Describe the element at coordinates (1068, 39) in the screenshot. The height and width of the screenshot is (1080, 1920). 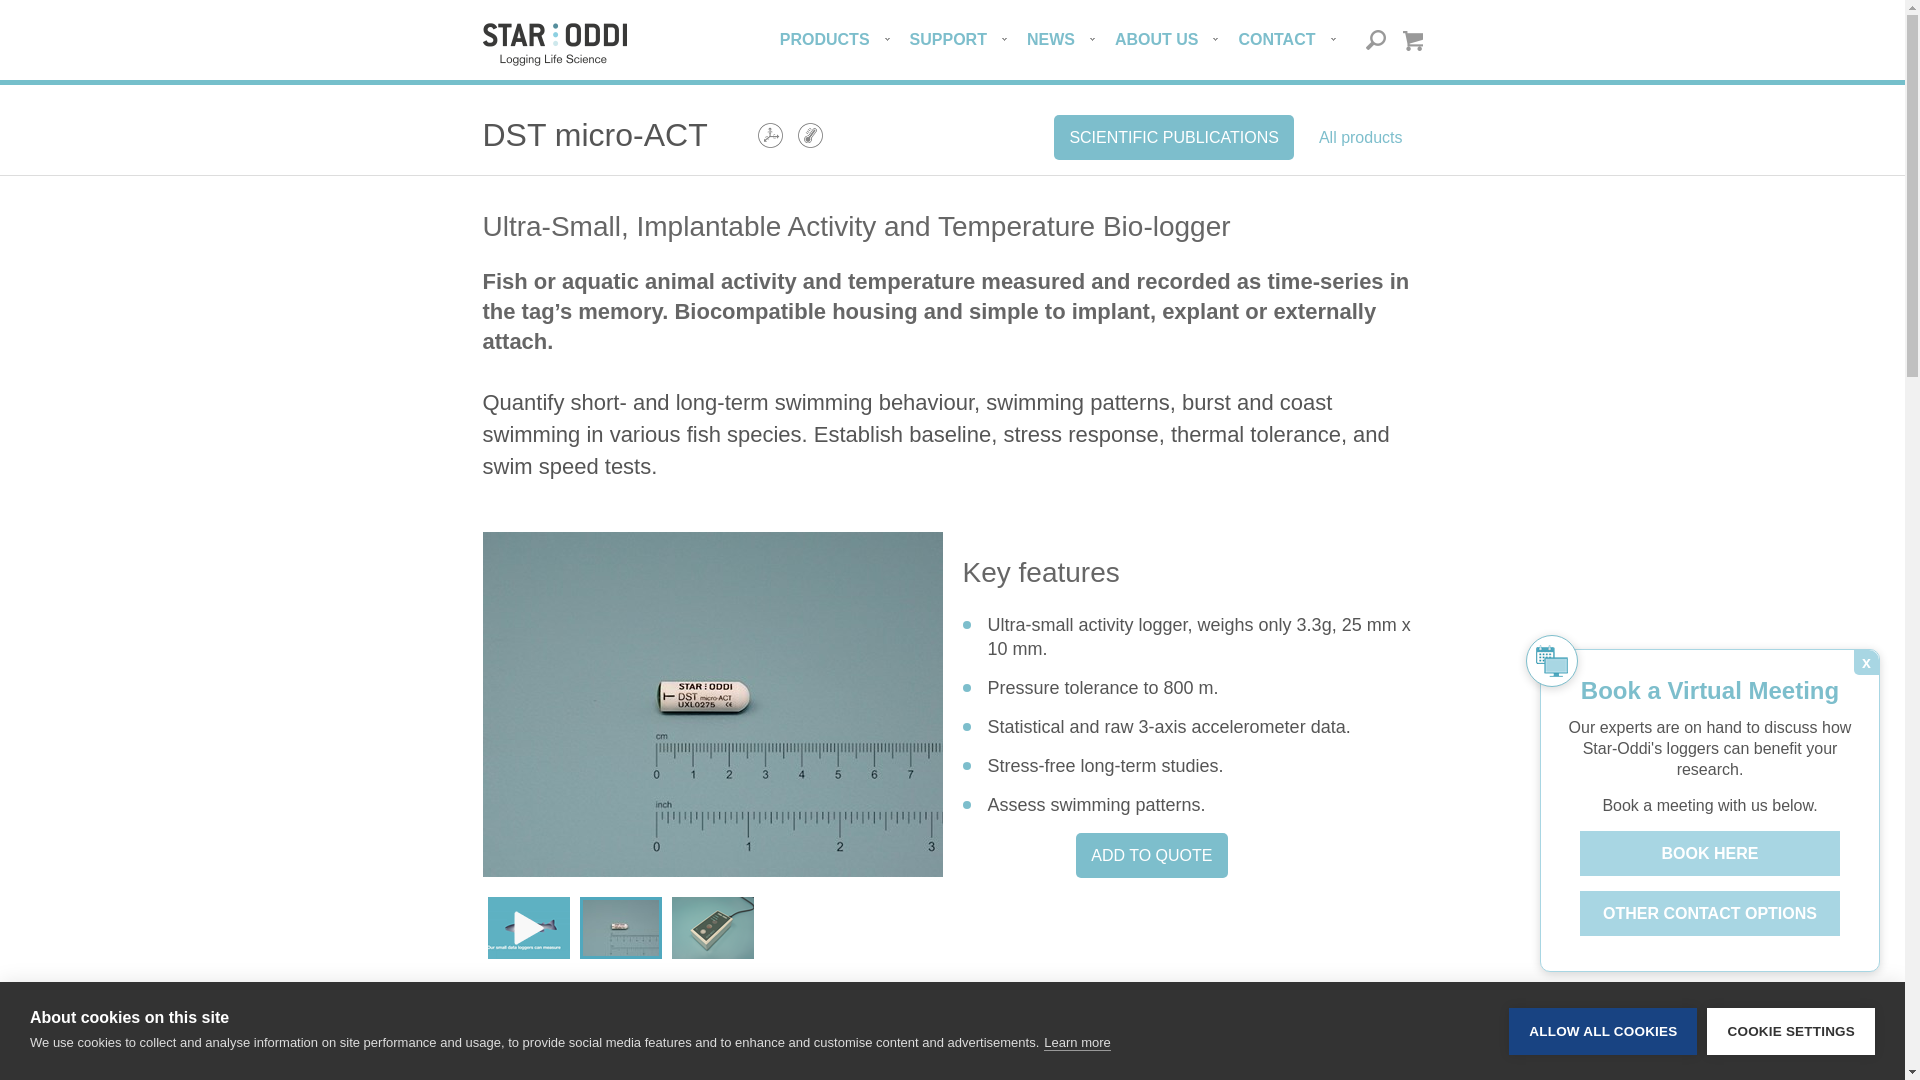
I see `NEWS` at that location.